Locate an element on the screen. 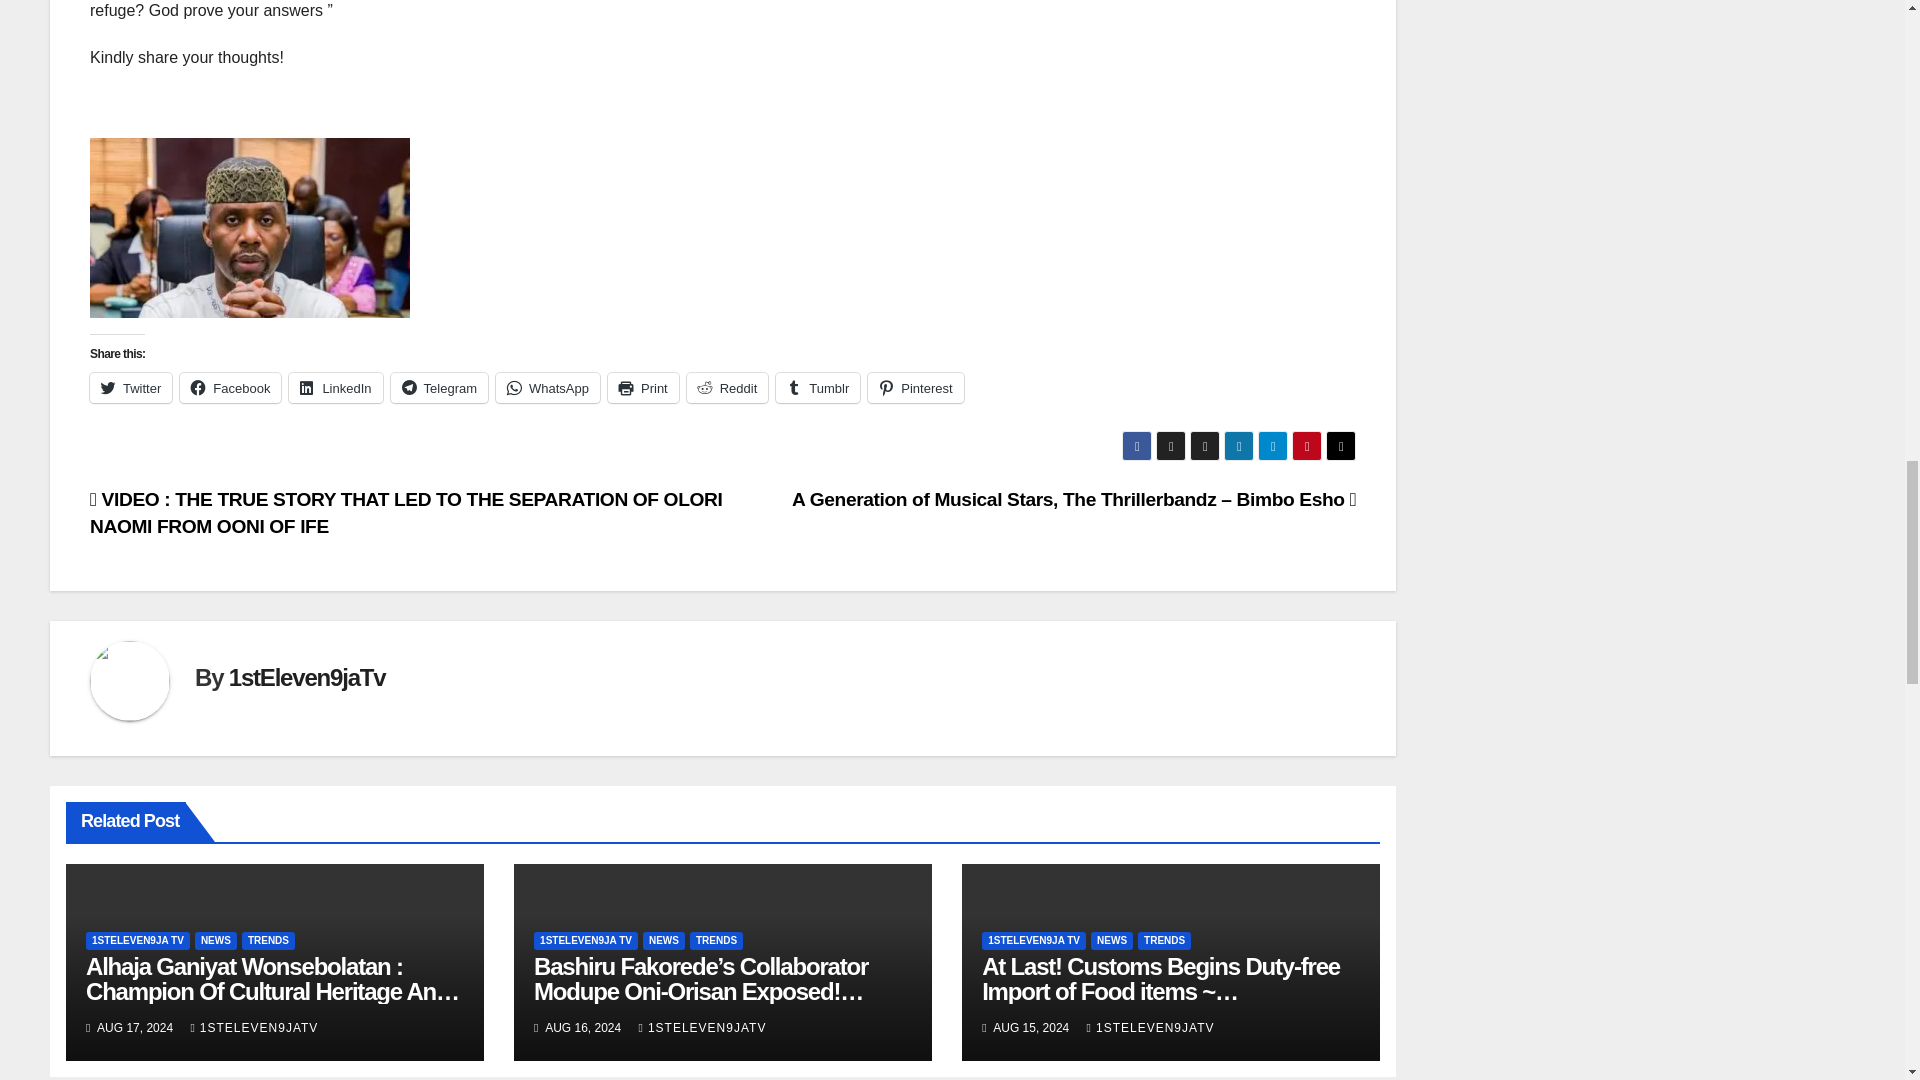 This screenshot has height=1080, width=1920. Click to share on LinkedIn is located at coordinates (336, 387).